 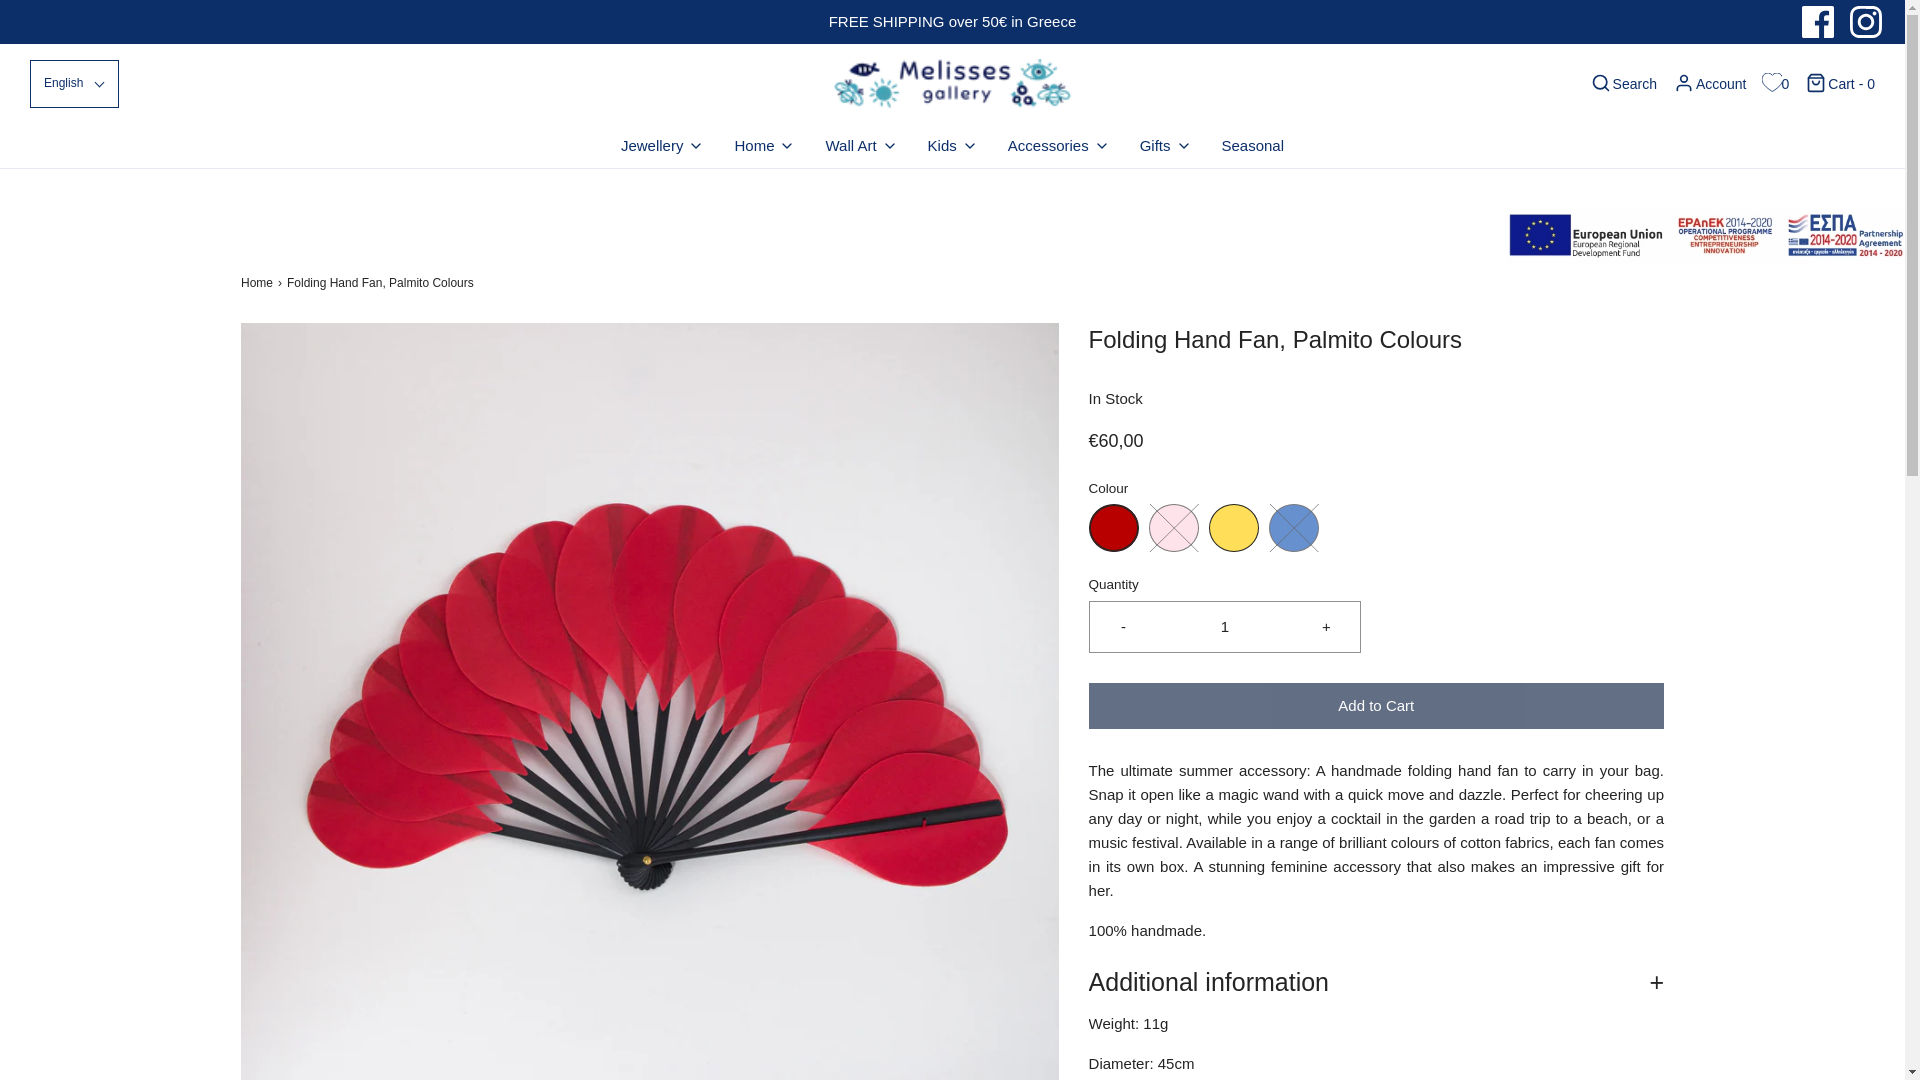 I want to click on Cart, so click(x=1840, y=84).